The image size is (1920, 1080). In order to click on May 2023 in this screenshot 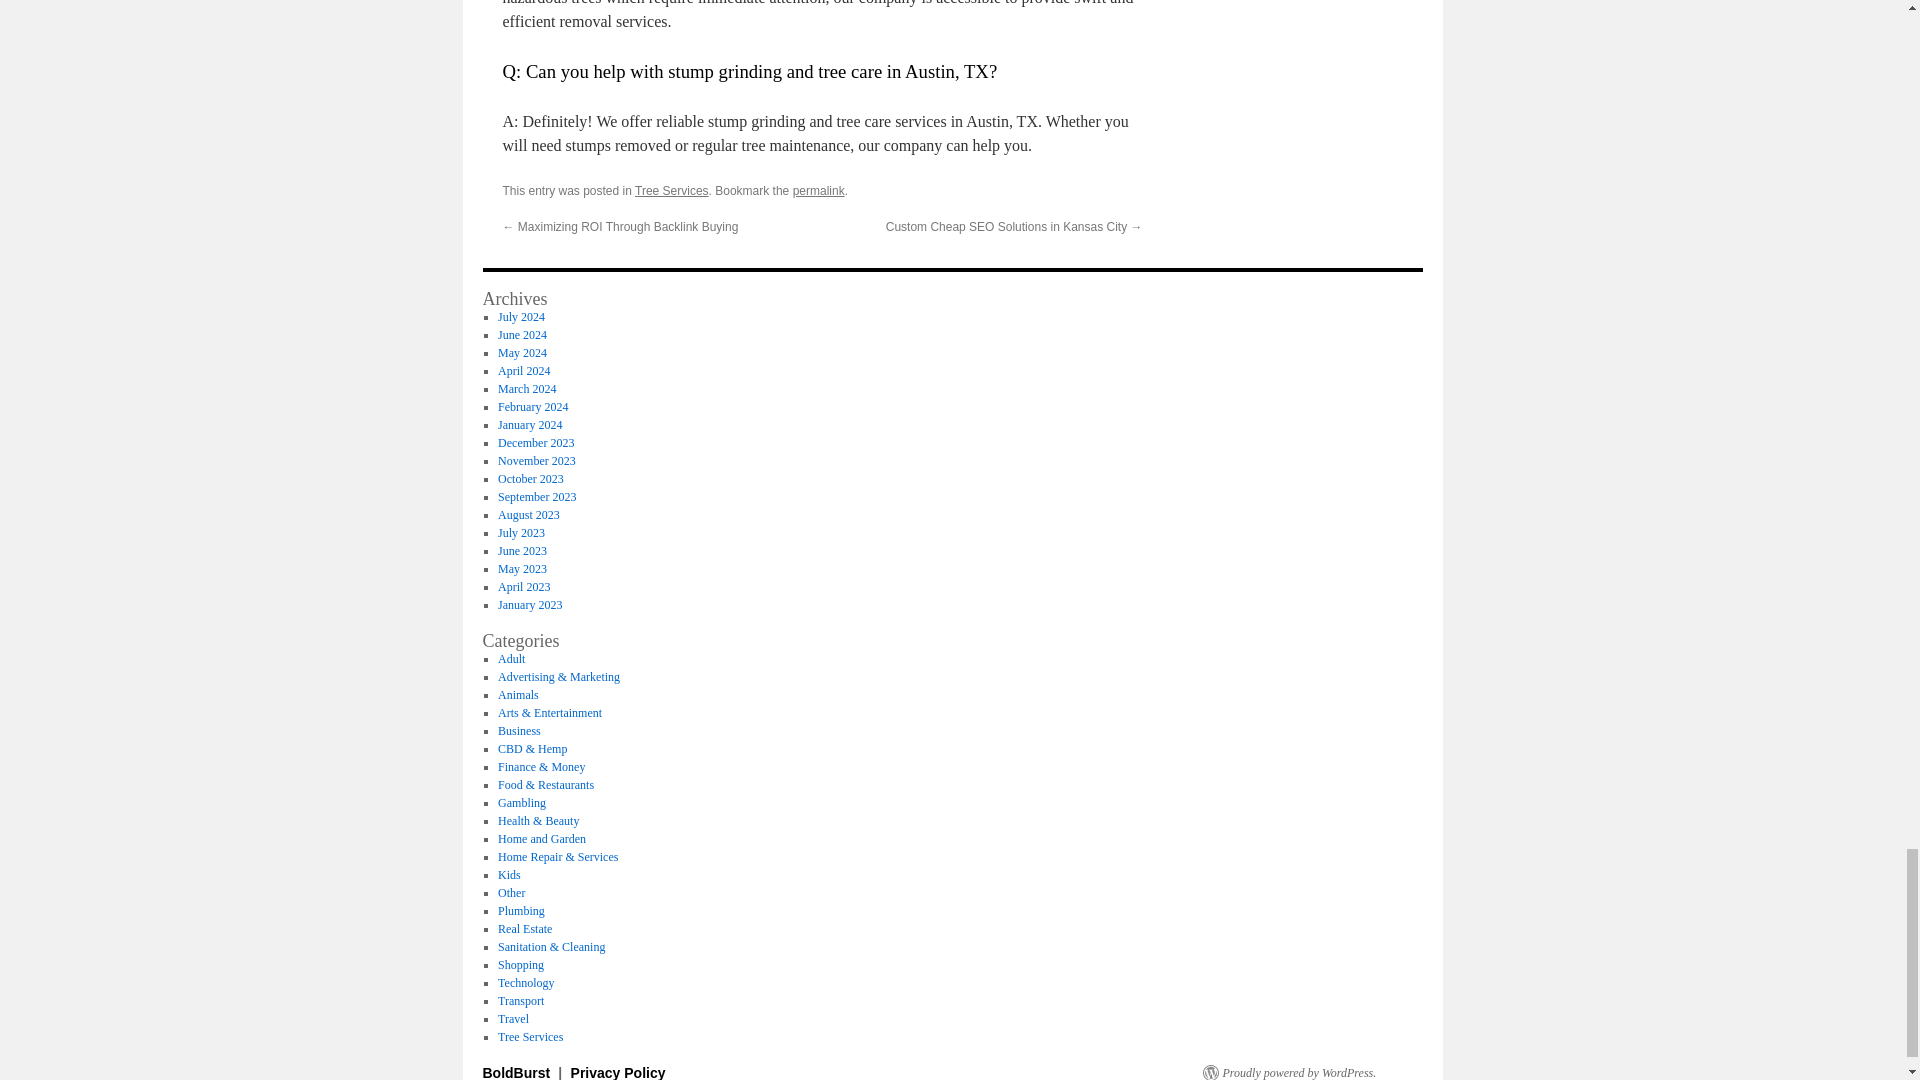, I will do `click(522, 568)`.